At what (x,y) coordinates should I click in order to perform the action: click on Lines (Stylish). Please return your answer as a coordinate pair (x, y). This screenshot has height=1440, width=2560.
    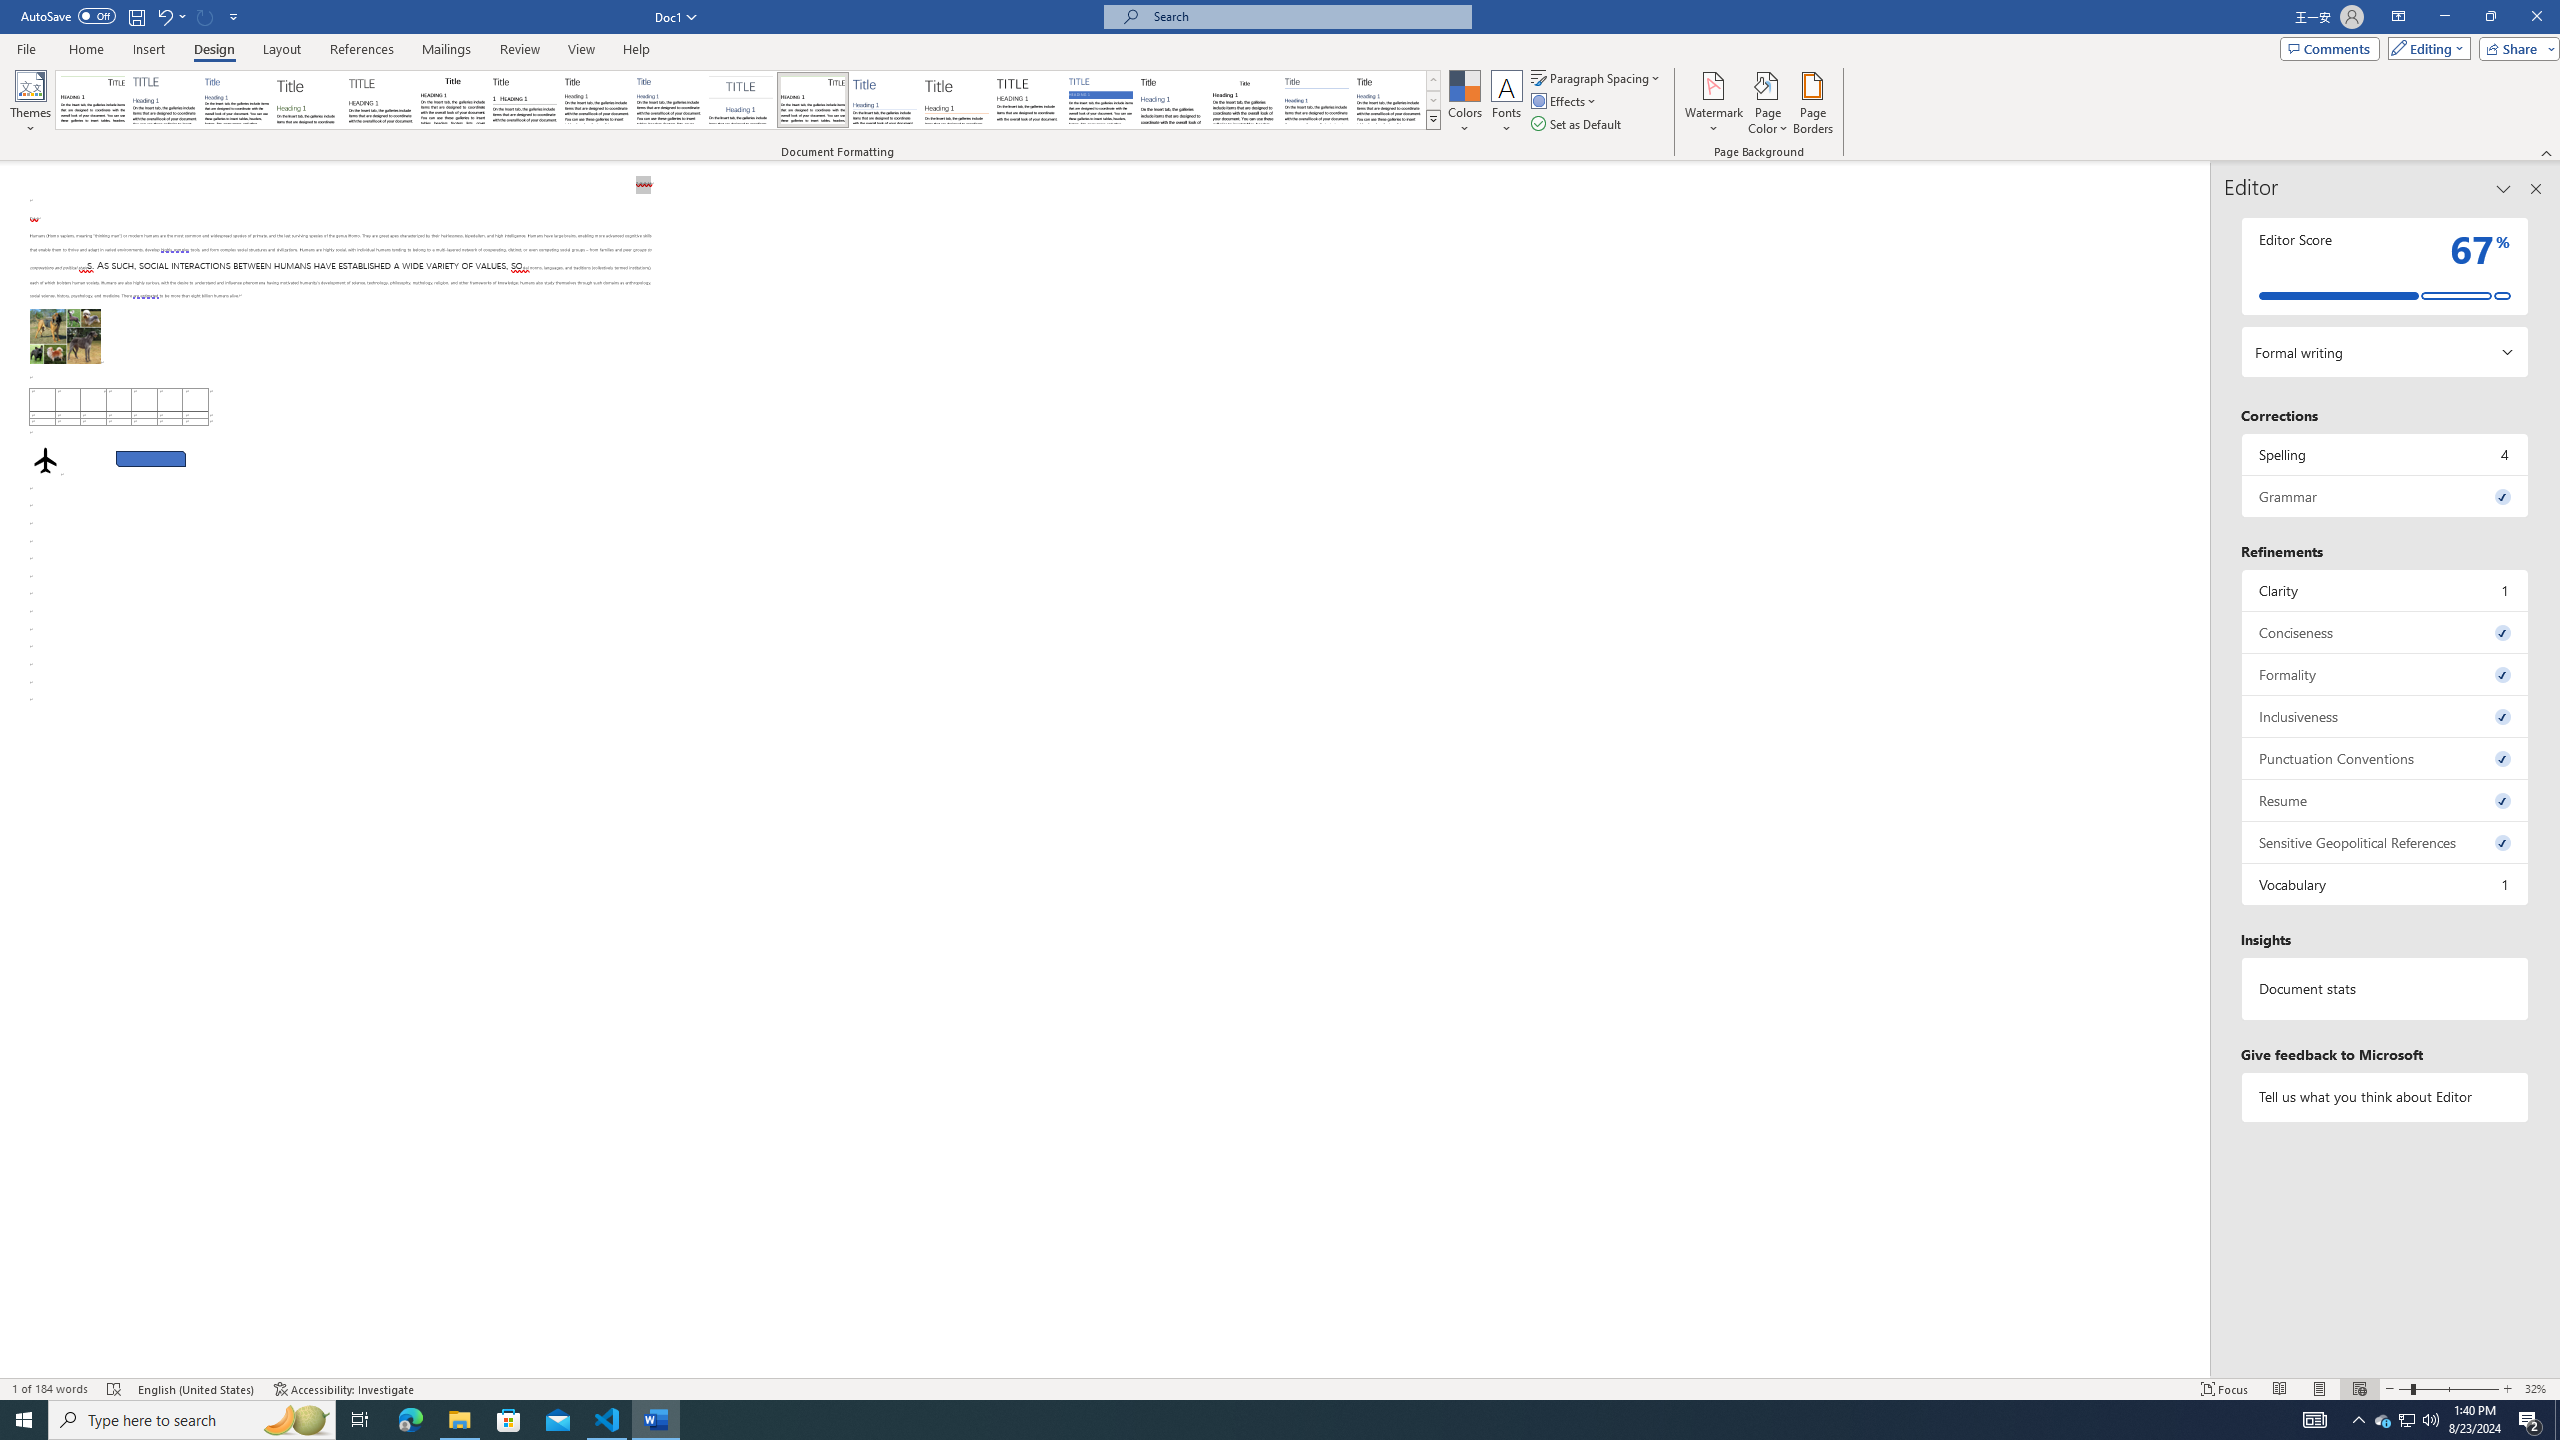
    Looking at the image, I should click on (957, 100).